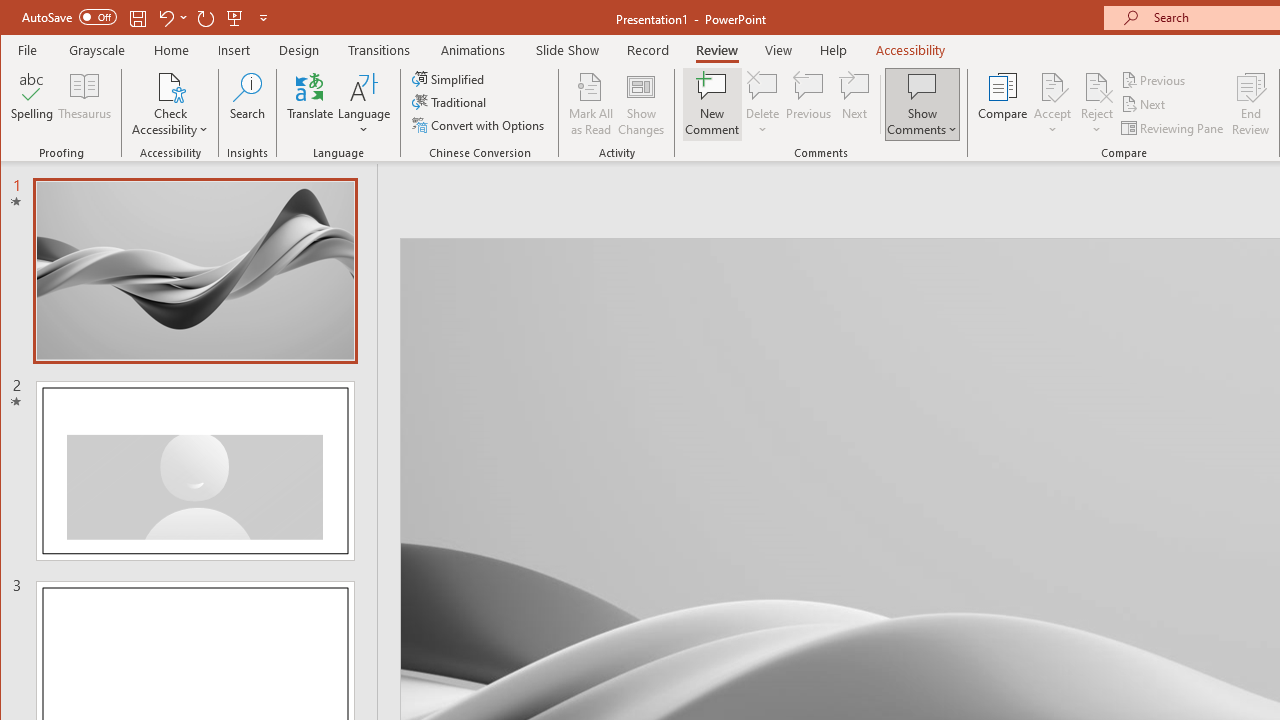 Image resolution: width=1280 pixels, height=720 pixels. I want to click on New Comment, so click(712, 104).